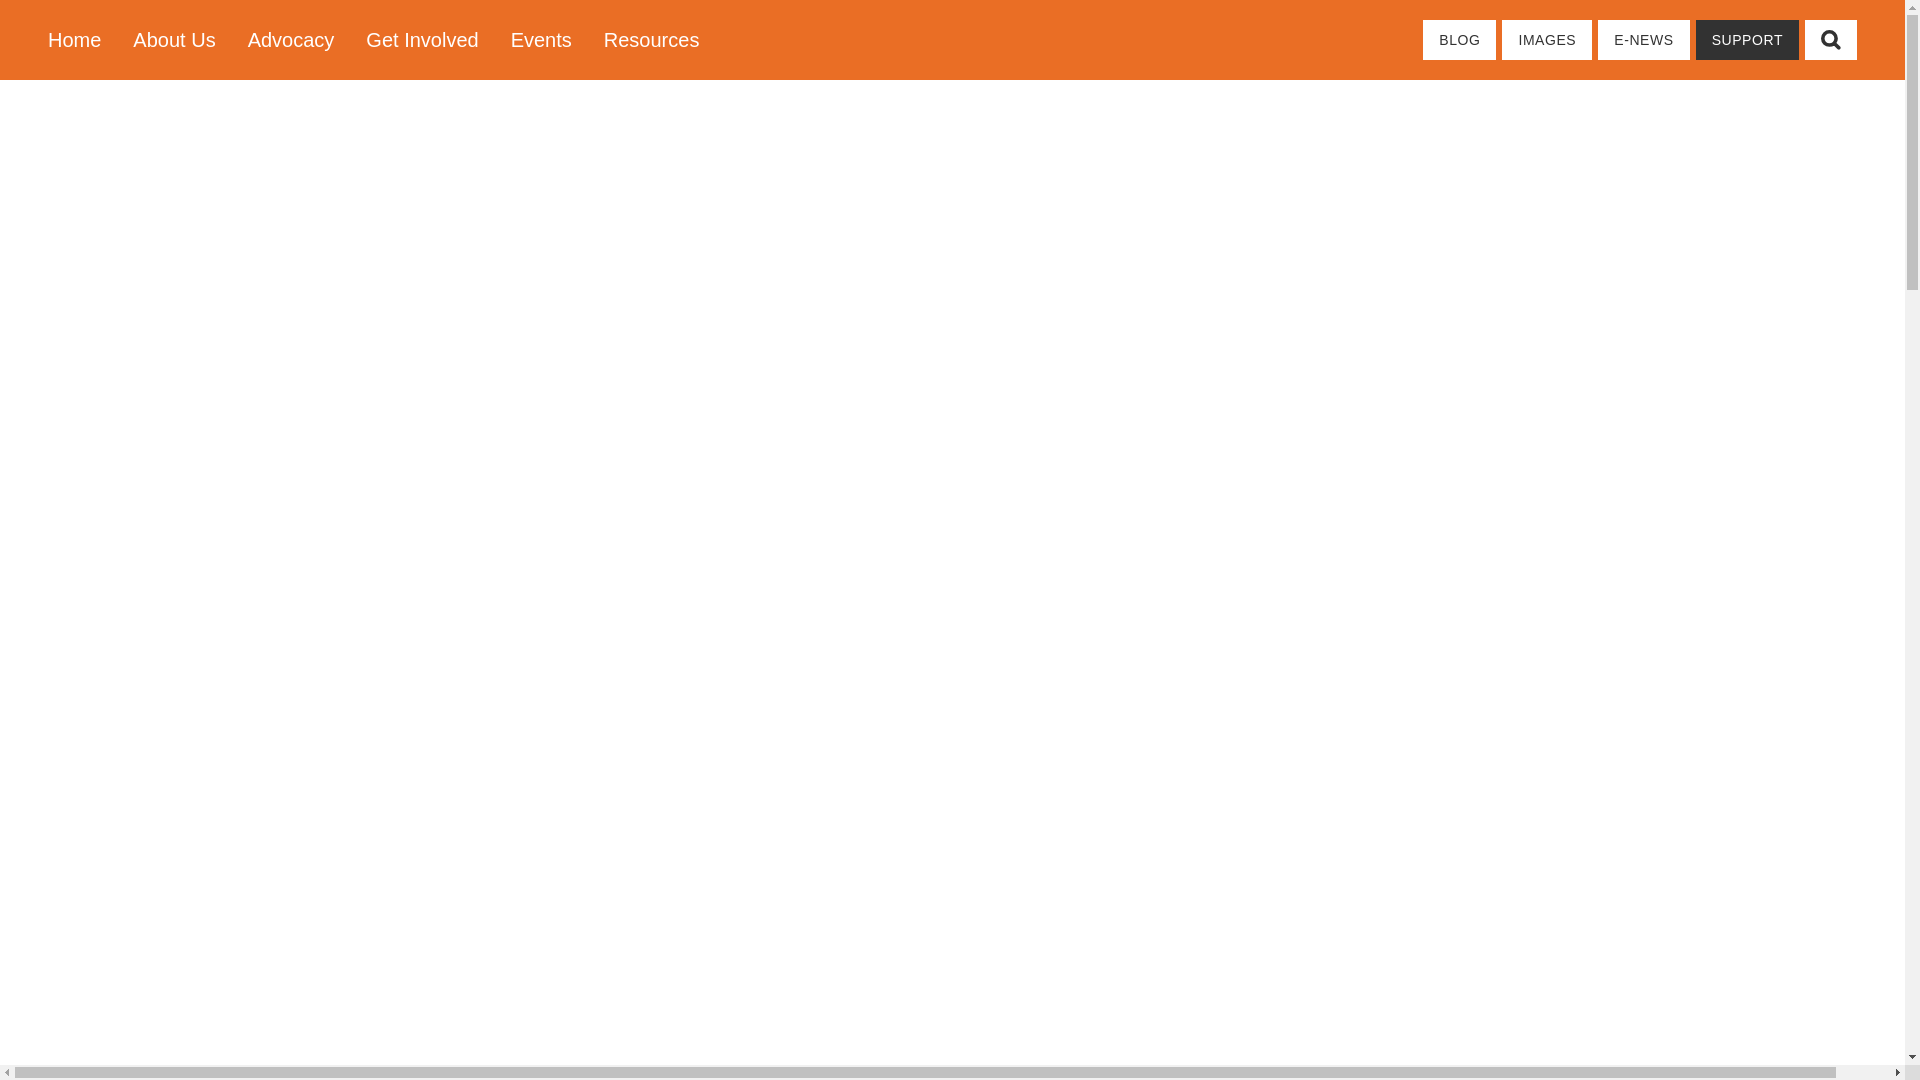 The image size is (1920, 1080). Describe the element at coordinates (174, 40) in the screenshot. I see `About Us` at that location.